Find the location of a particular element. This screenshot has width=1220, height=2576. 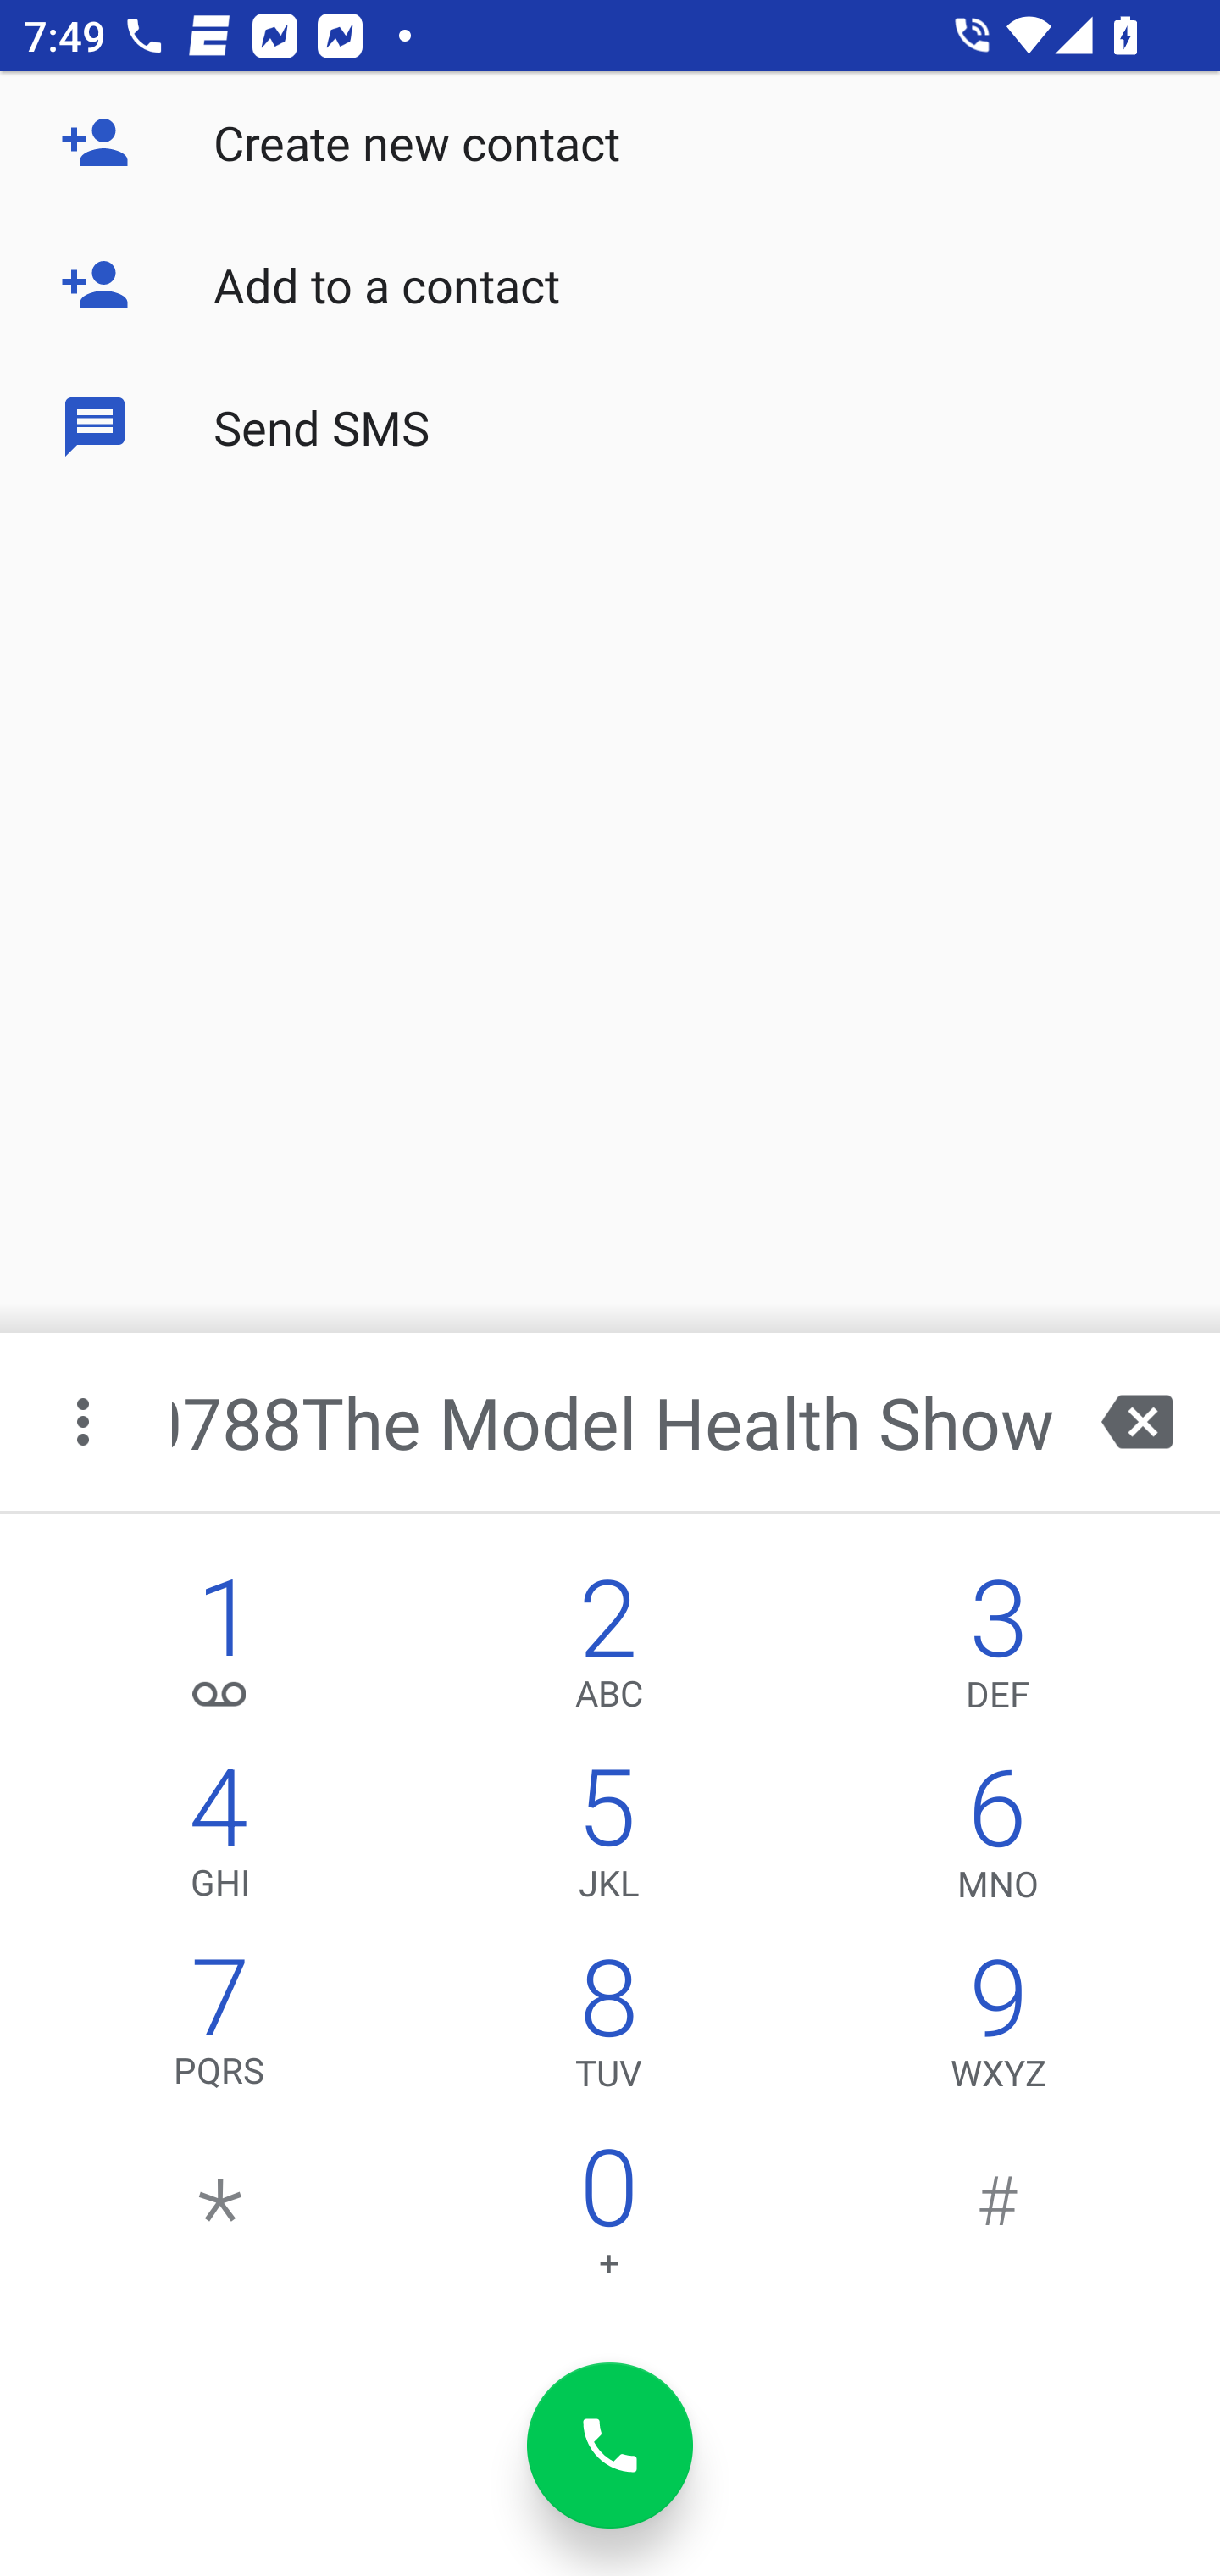

Add to a contact is located at coordinates (610, 285).